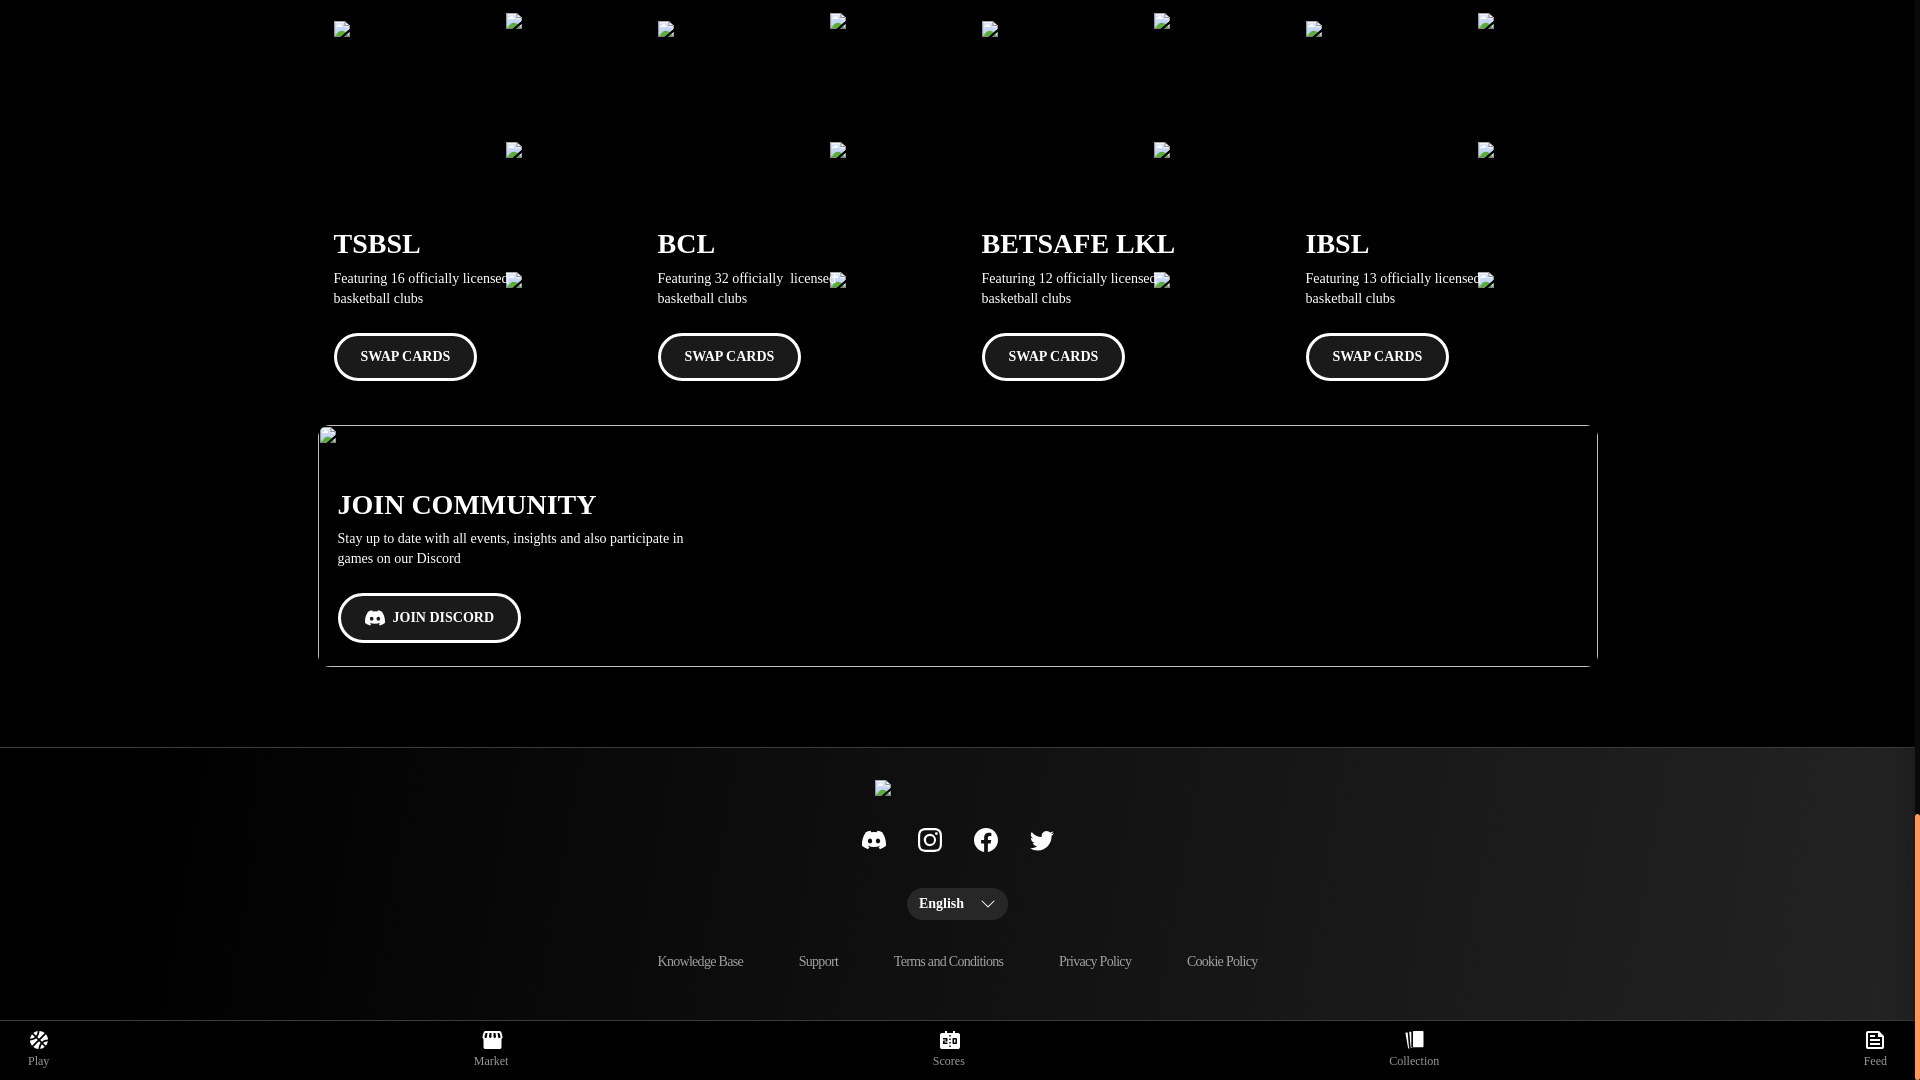 This screenshot has width=1920, height=1080. I want to click on Support, so click(818, 962).